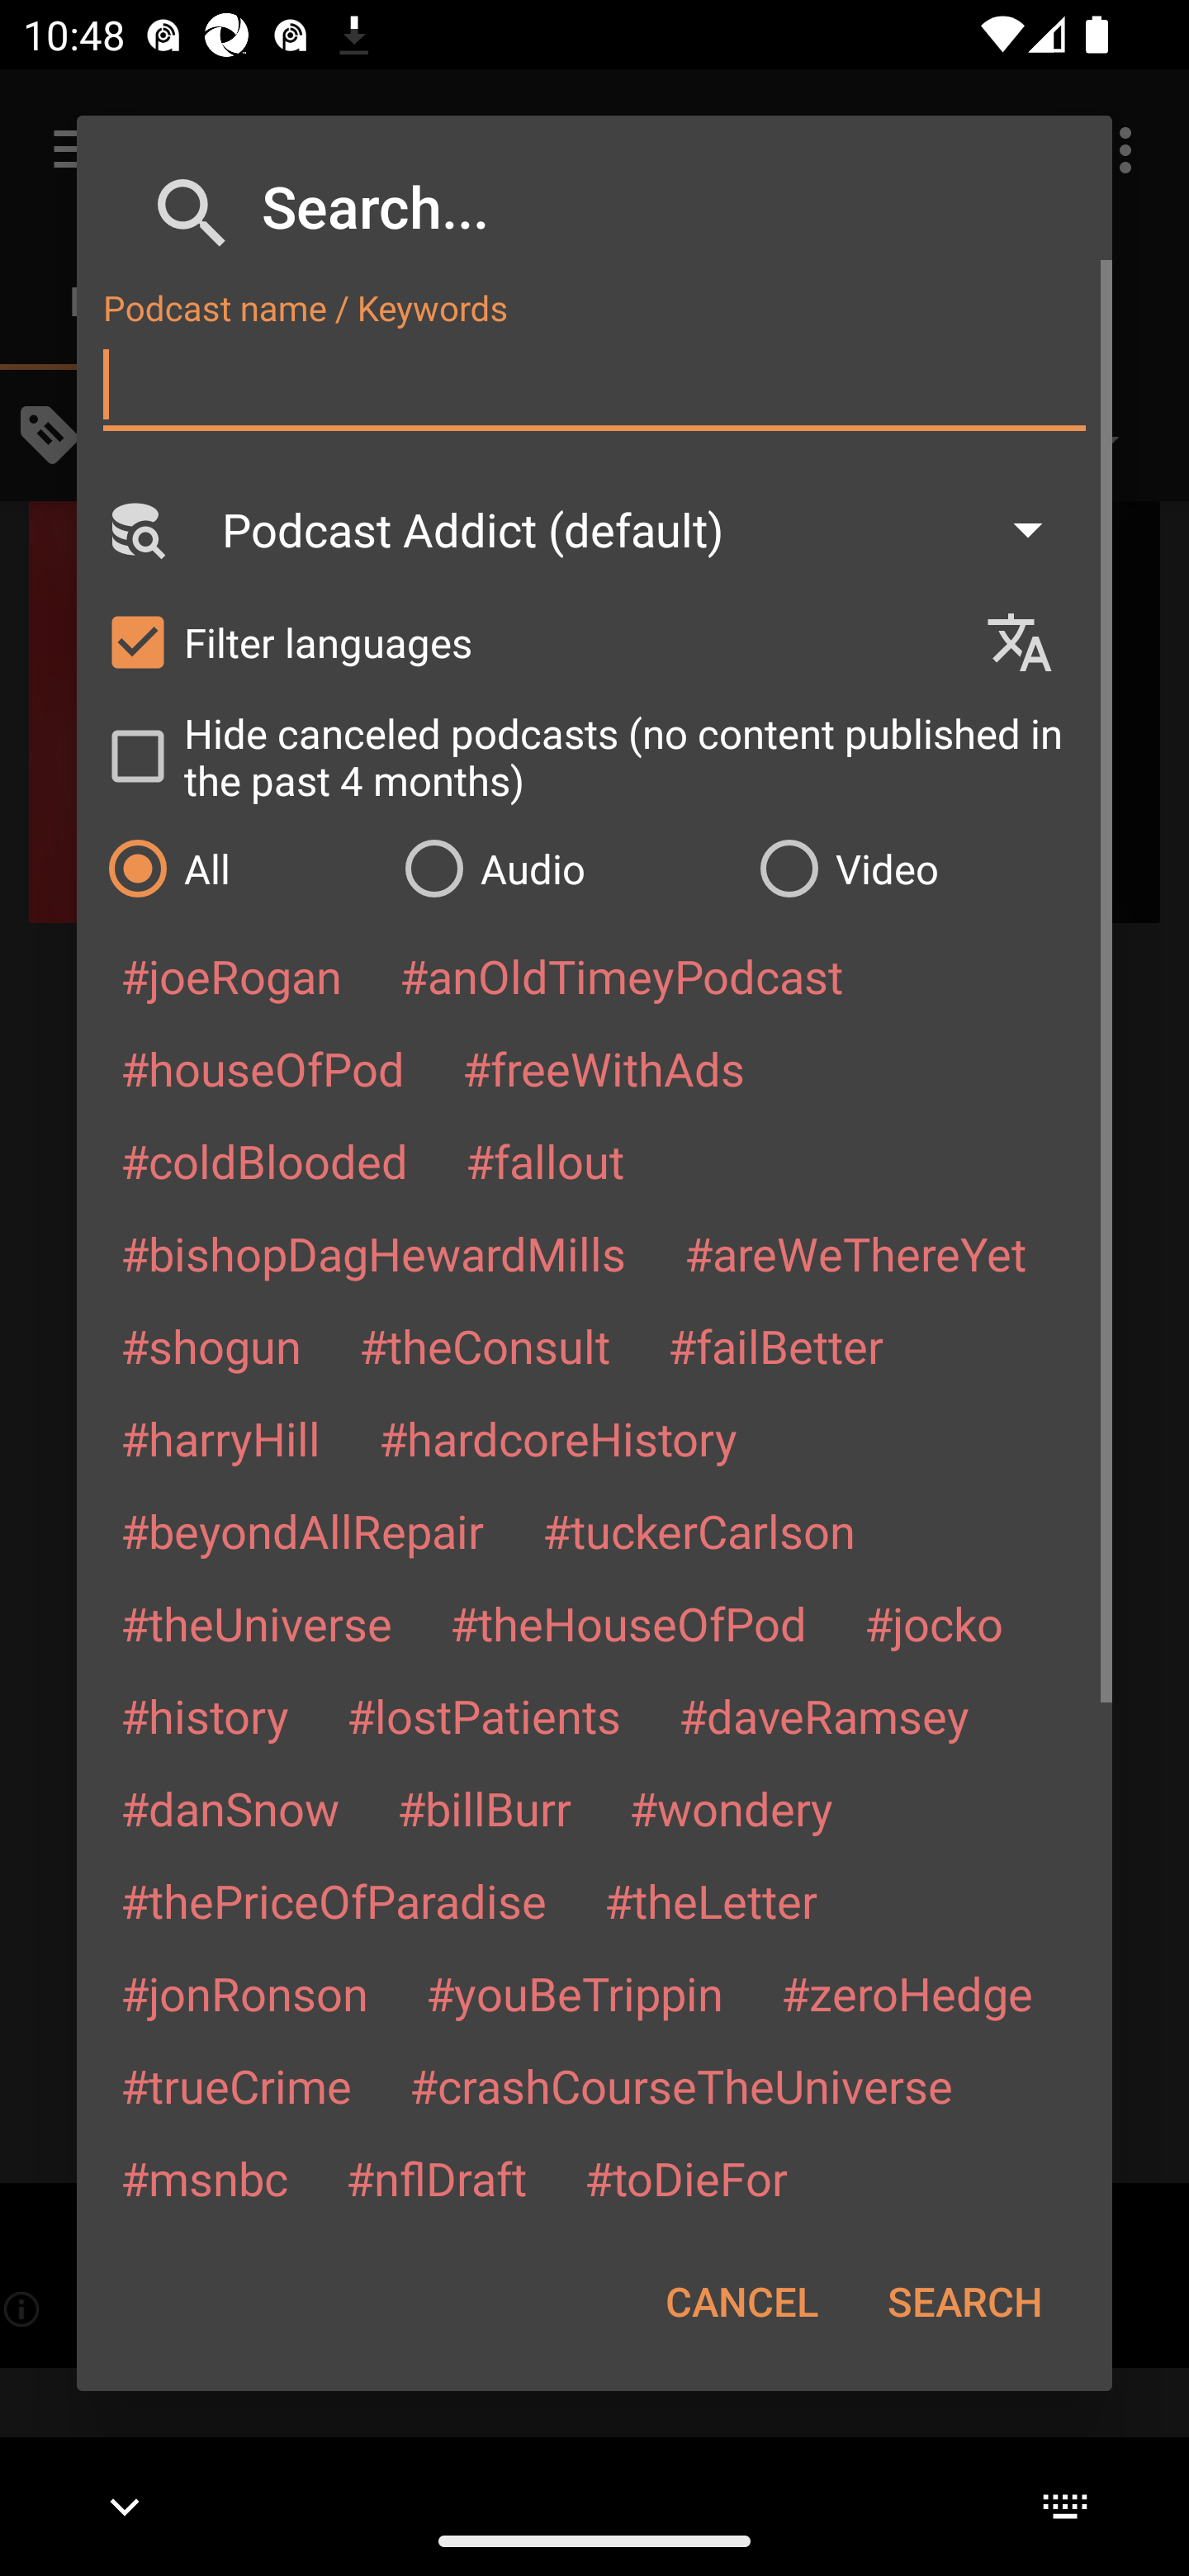 The image size is (1189, 2576). Describe the element at coordinates (262, 1068) in the screenshot. I see `#houseOfPod` at that location.